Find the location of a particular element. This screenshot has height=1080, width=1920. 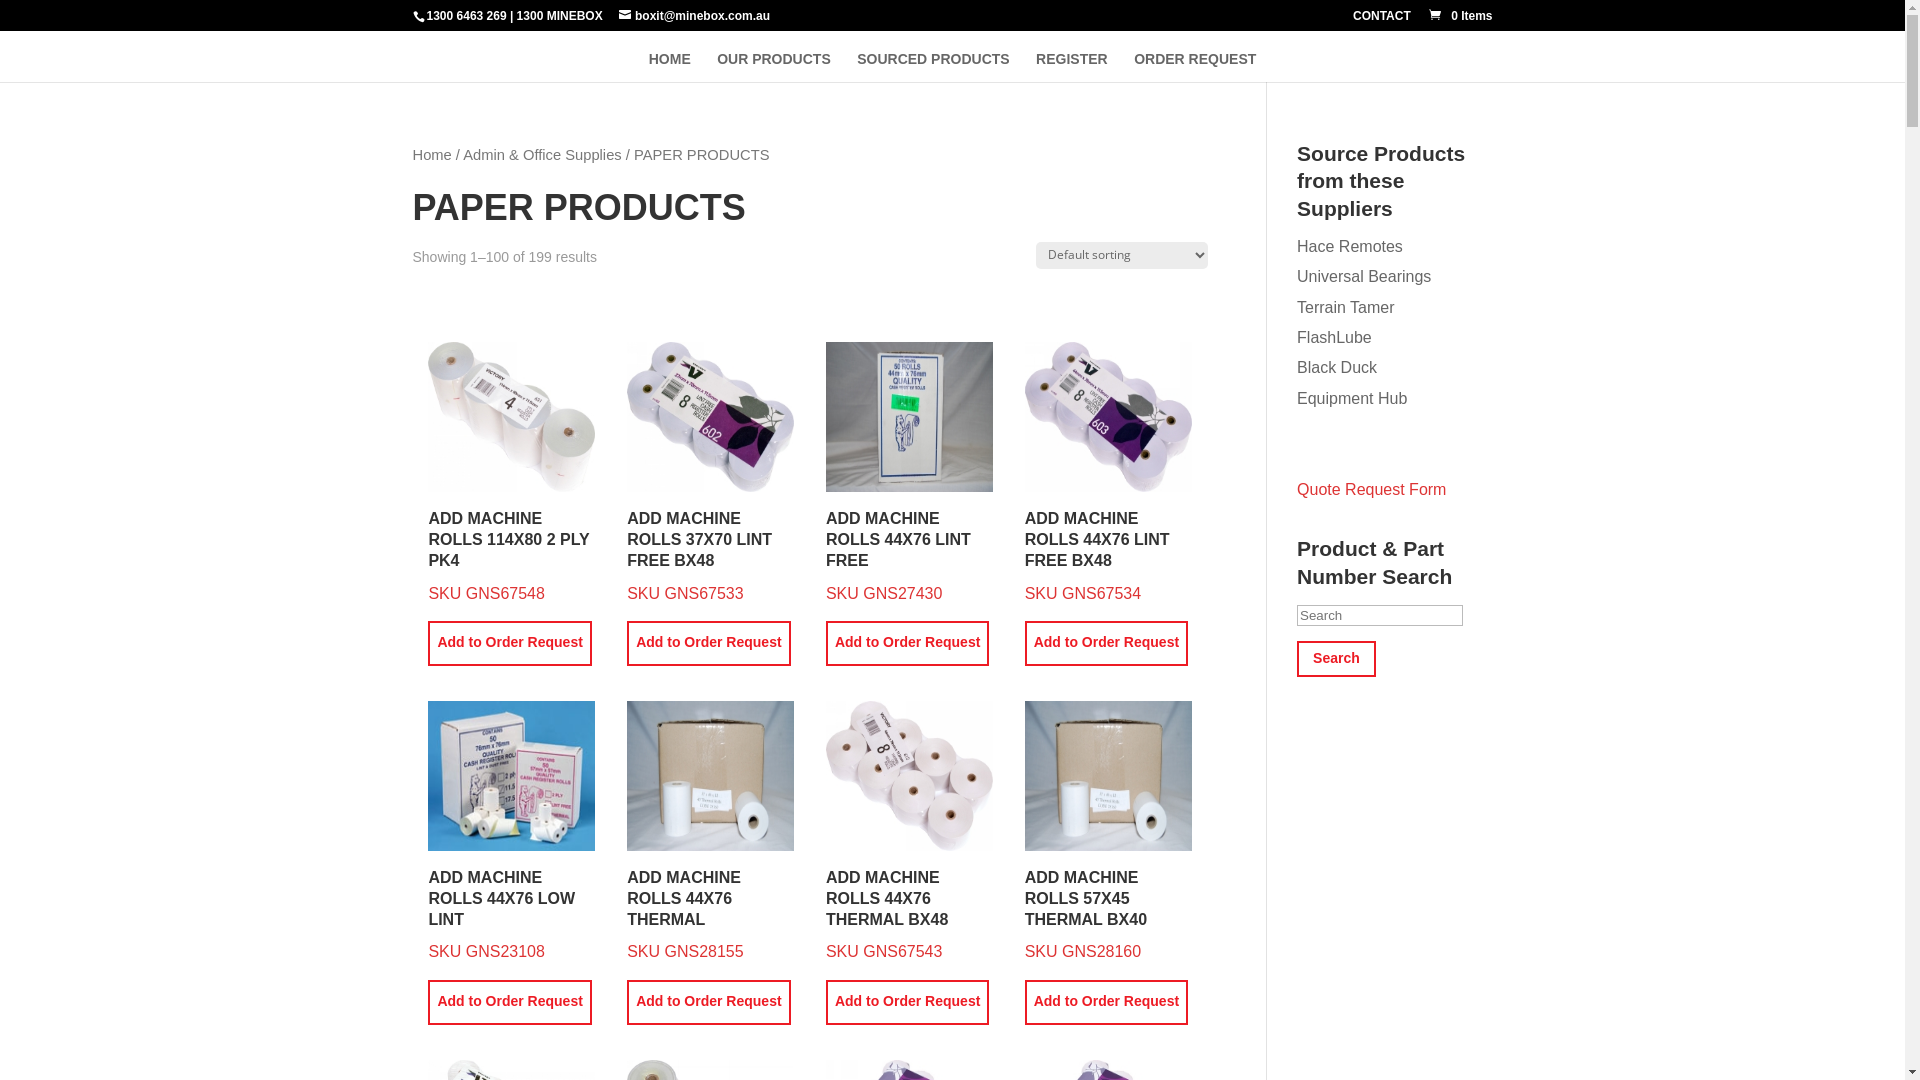

ADD MACHINE ROLLS 44X76 THERMAL
SKU GNS28155 is located at coordinates (710, 830).